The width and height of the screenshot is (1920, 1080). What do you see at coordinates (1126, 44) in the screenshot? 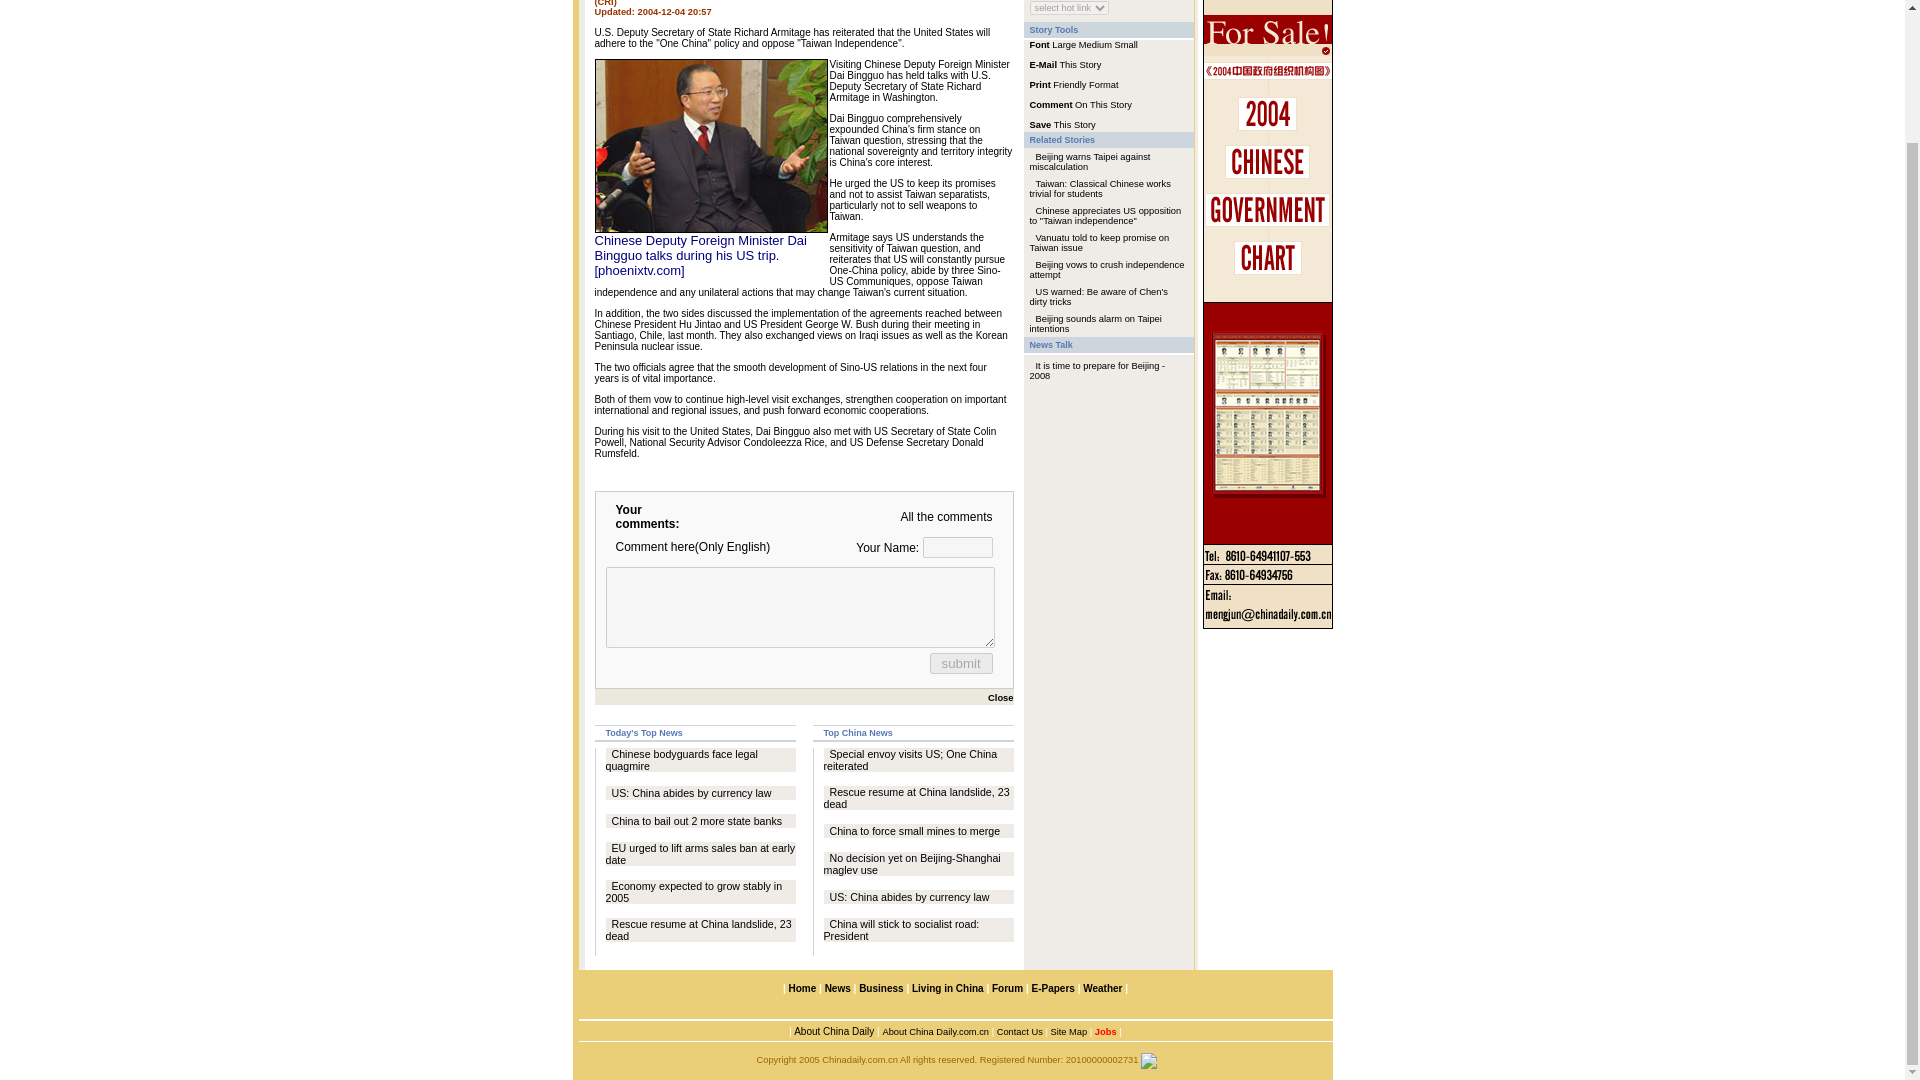
I see `Small` at bounding box center [1126, 44].